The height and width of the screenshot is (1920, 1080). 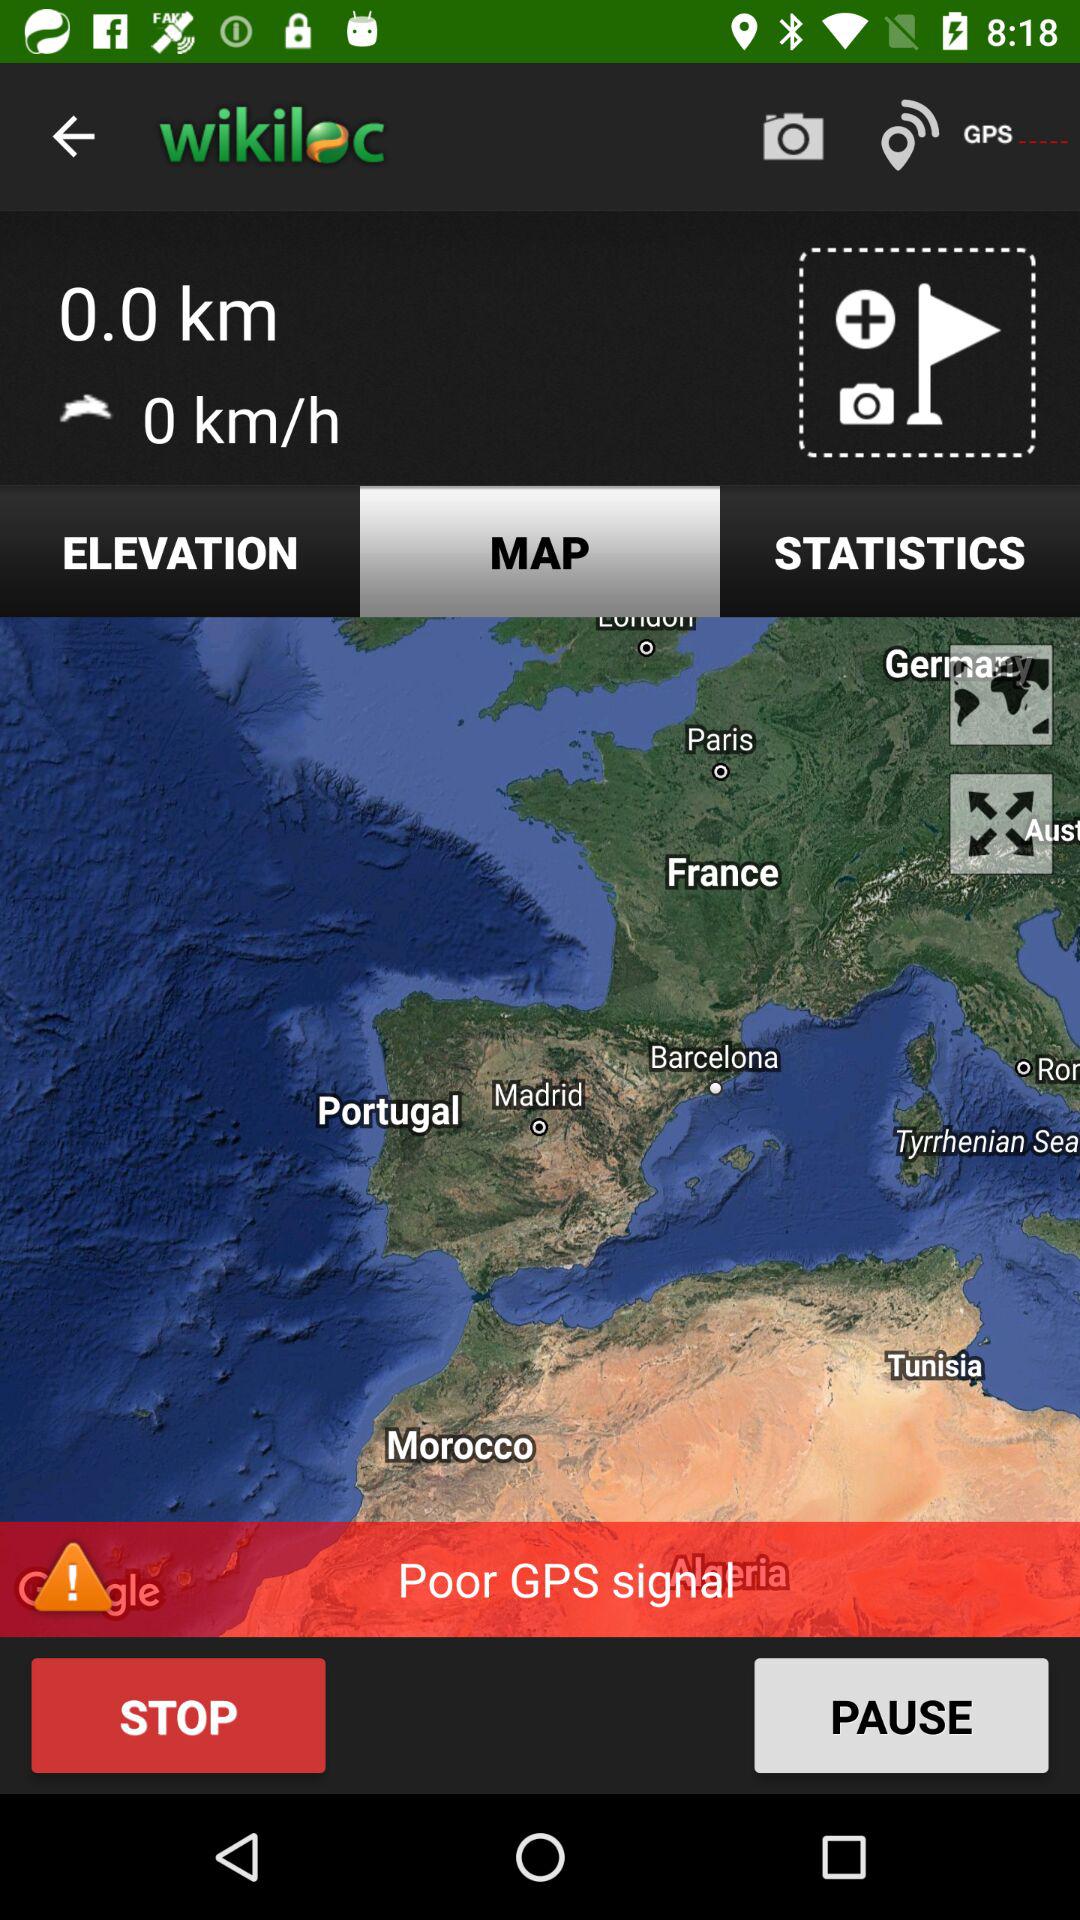 I want to click on turn on the stop icon, so click(x=178, y=1715).